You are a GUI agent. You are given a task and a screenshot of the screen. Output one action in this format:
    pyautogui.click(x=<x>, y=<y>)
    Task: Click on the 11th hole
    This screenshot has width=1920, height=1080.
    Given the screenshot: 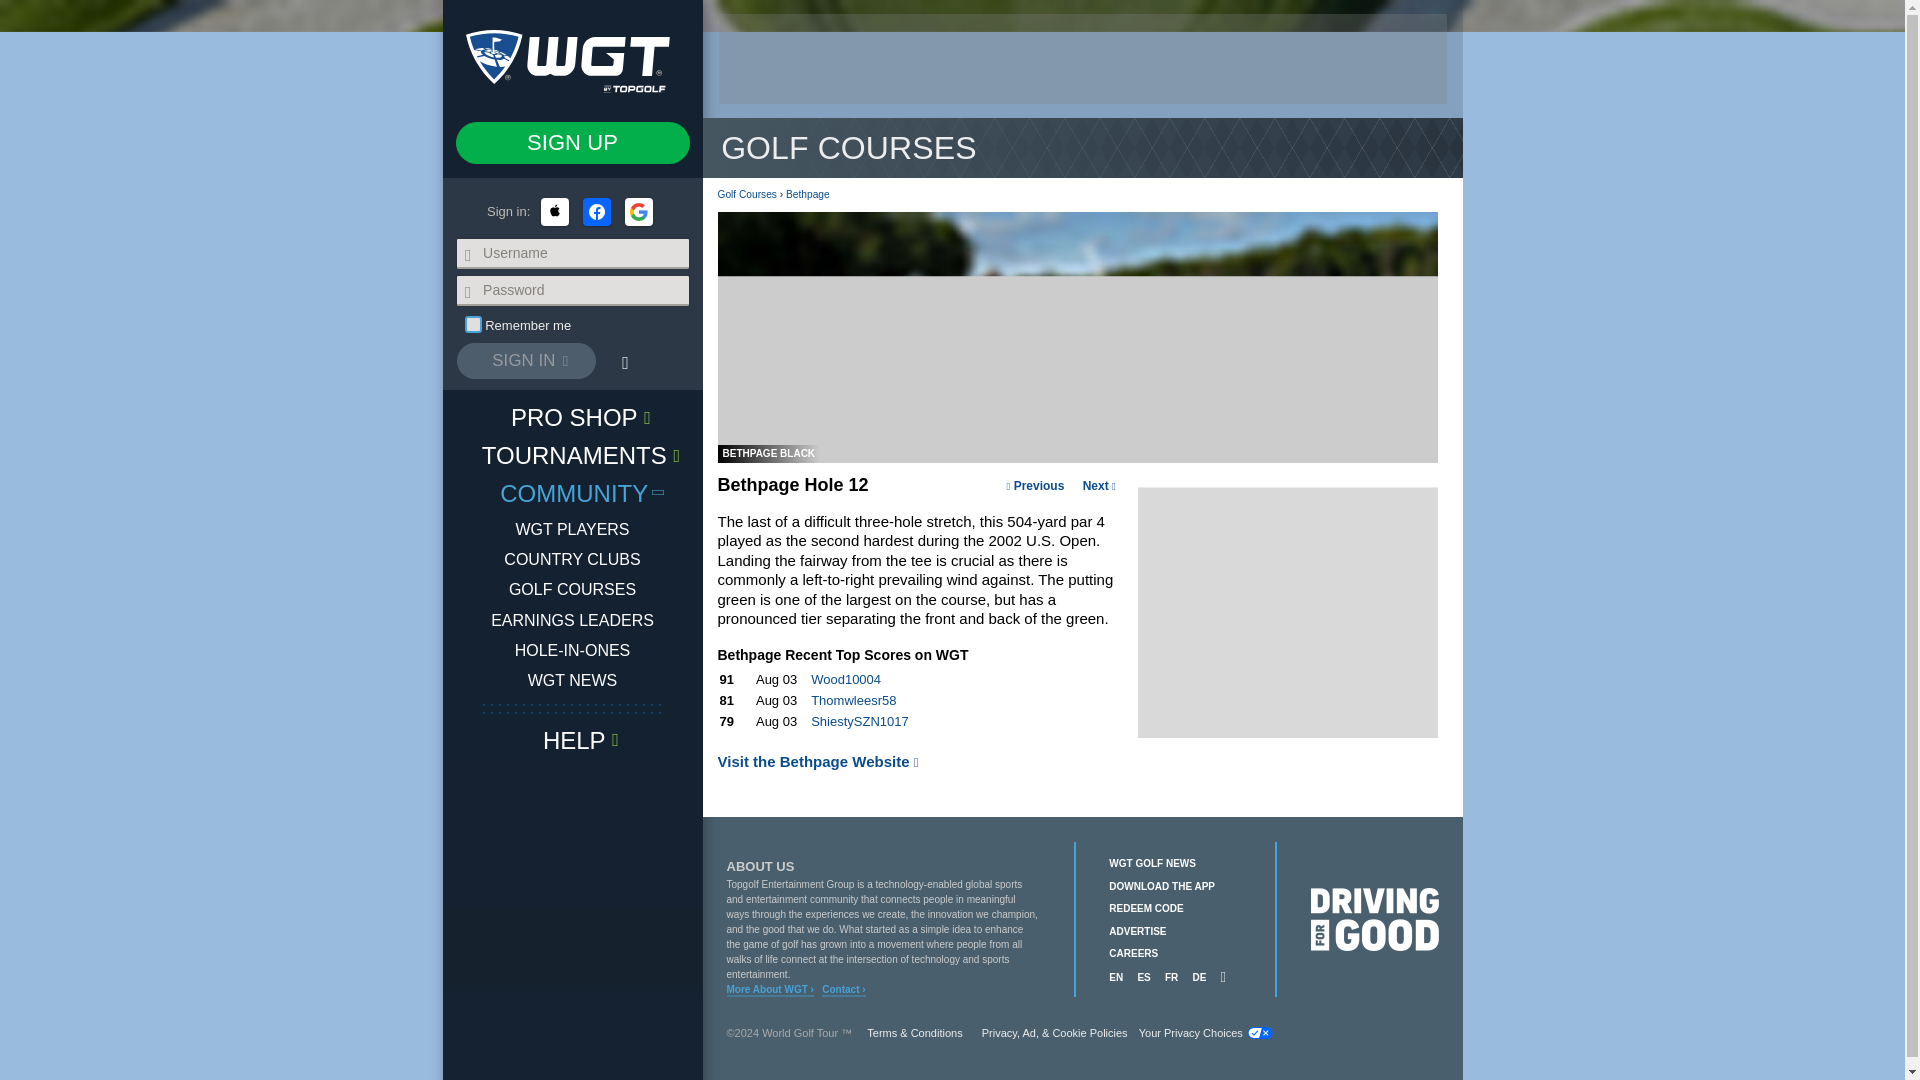 What is the action you would take?
    pyautogui.click(x=1034, y=486)
    